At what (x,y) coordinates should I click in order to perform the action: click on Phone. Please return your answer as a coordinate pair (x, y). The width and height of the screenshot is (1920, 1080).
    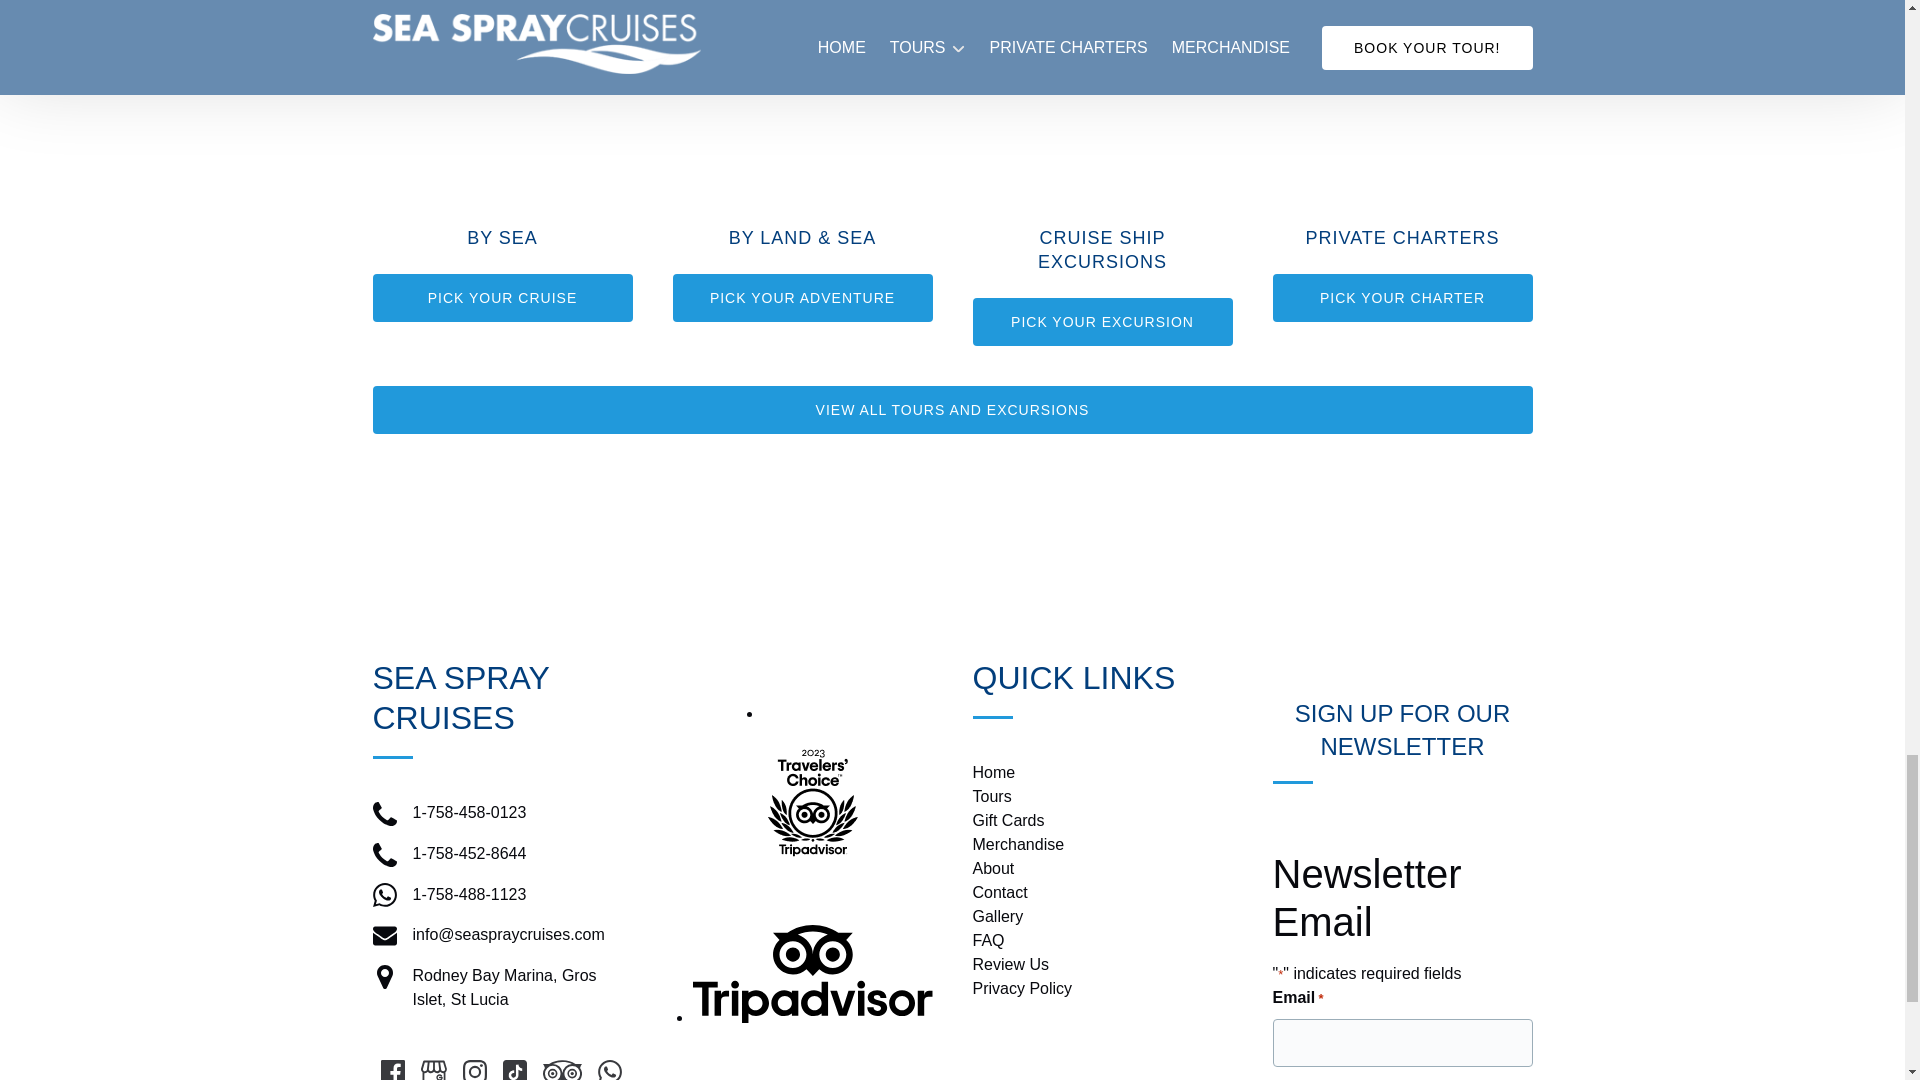
    Looking at the image, I should click on (384, 855).